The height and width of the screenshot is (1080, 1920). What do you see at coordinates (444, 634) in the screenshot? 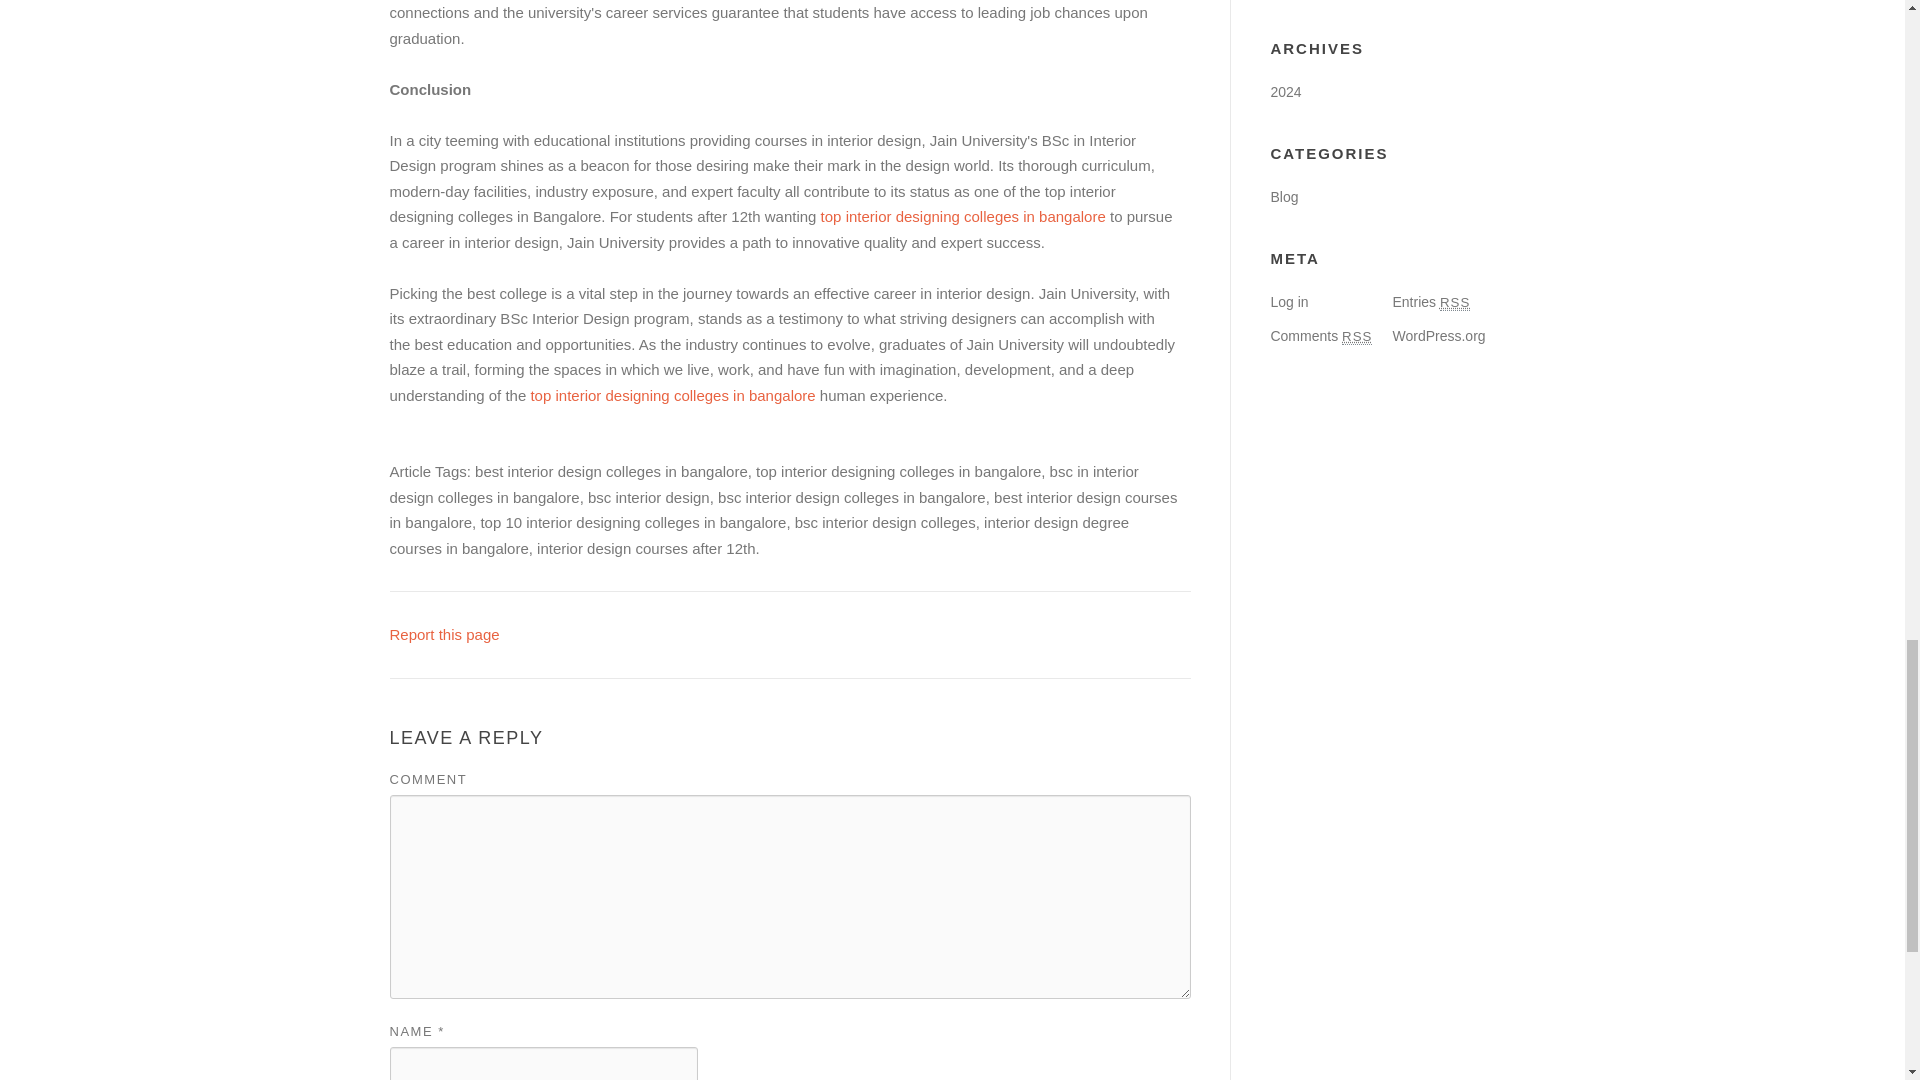
I see `Report this page` at bounding box center [444, 634].